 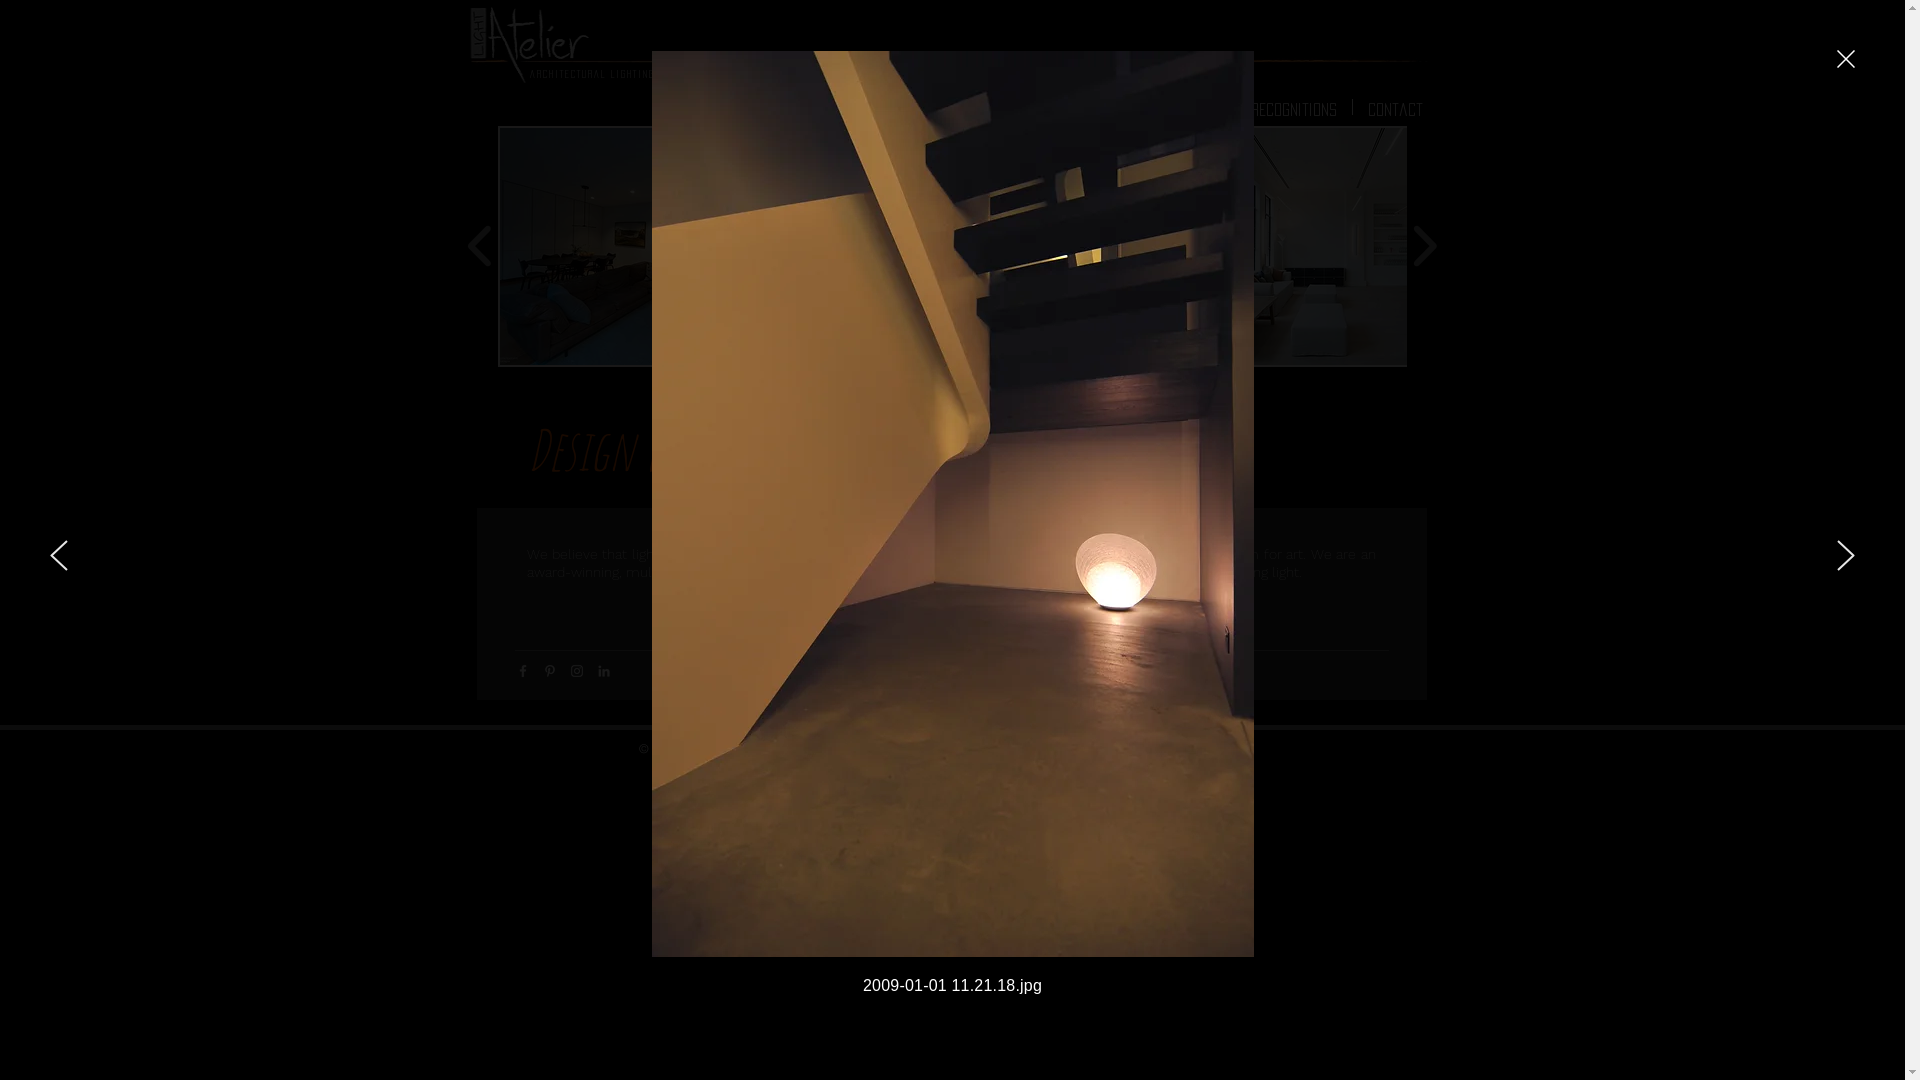 What do you see at coordinates (1253, 106) in the screenshot?
I see `Awards and Recognitions` at bounding box center [1253, 106].